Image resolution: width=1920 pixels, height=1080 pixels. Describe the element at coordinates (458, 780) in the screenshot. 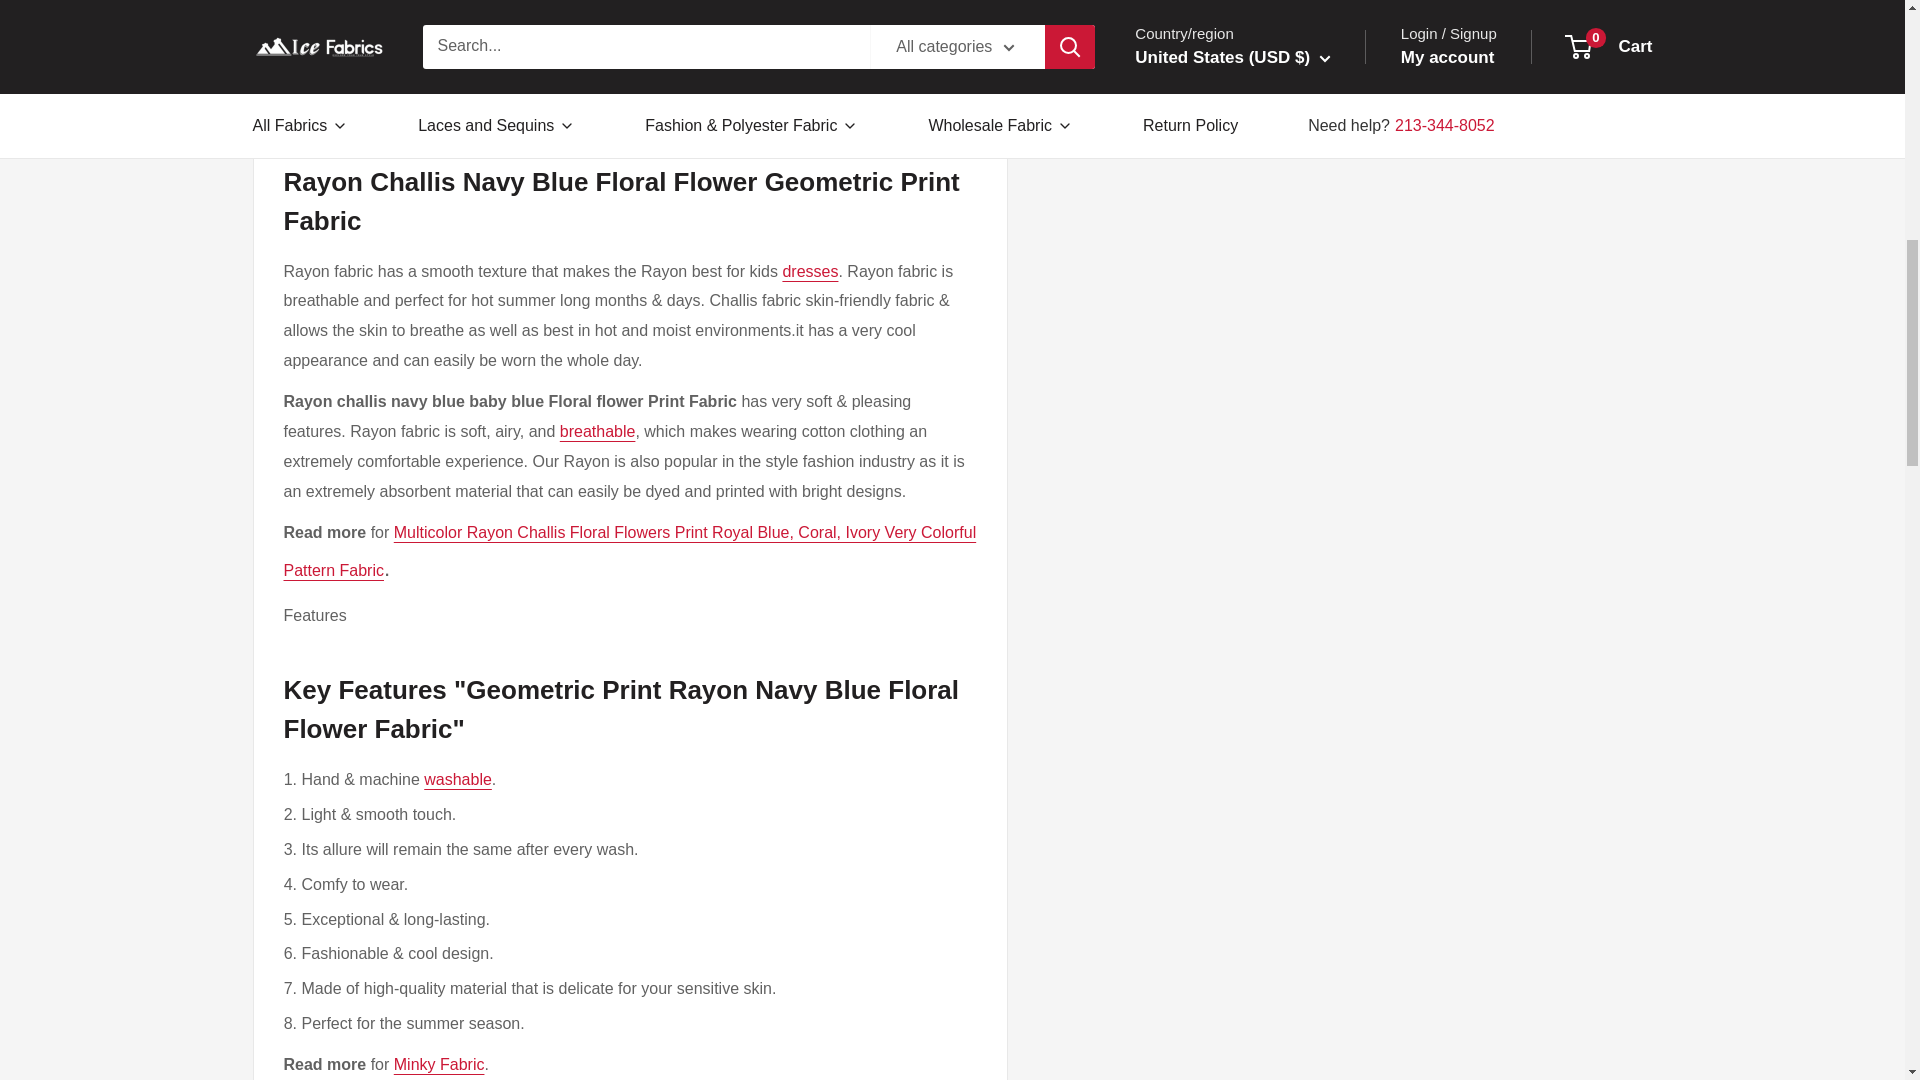

I see `20x20 Inch Washable Polyester Dinner 12 Napkins - IceFabrics` at that location.